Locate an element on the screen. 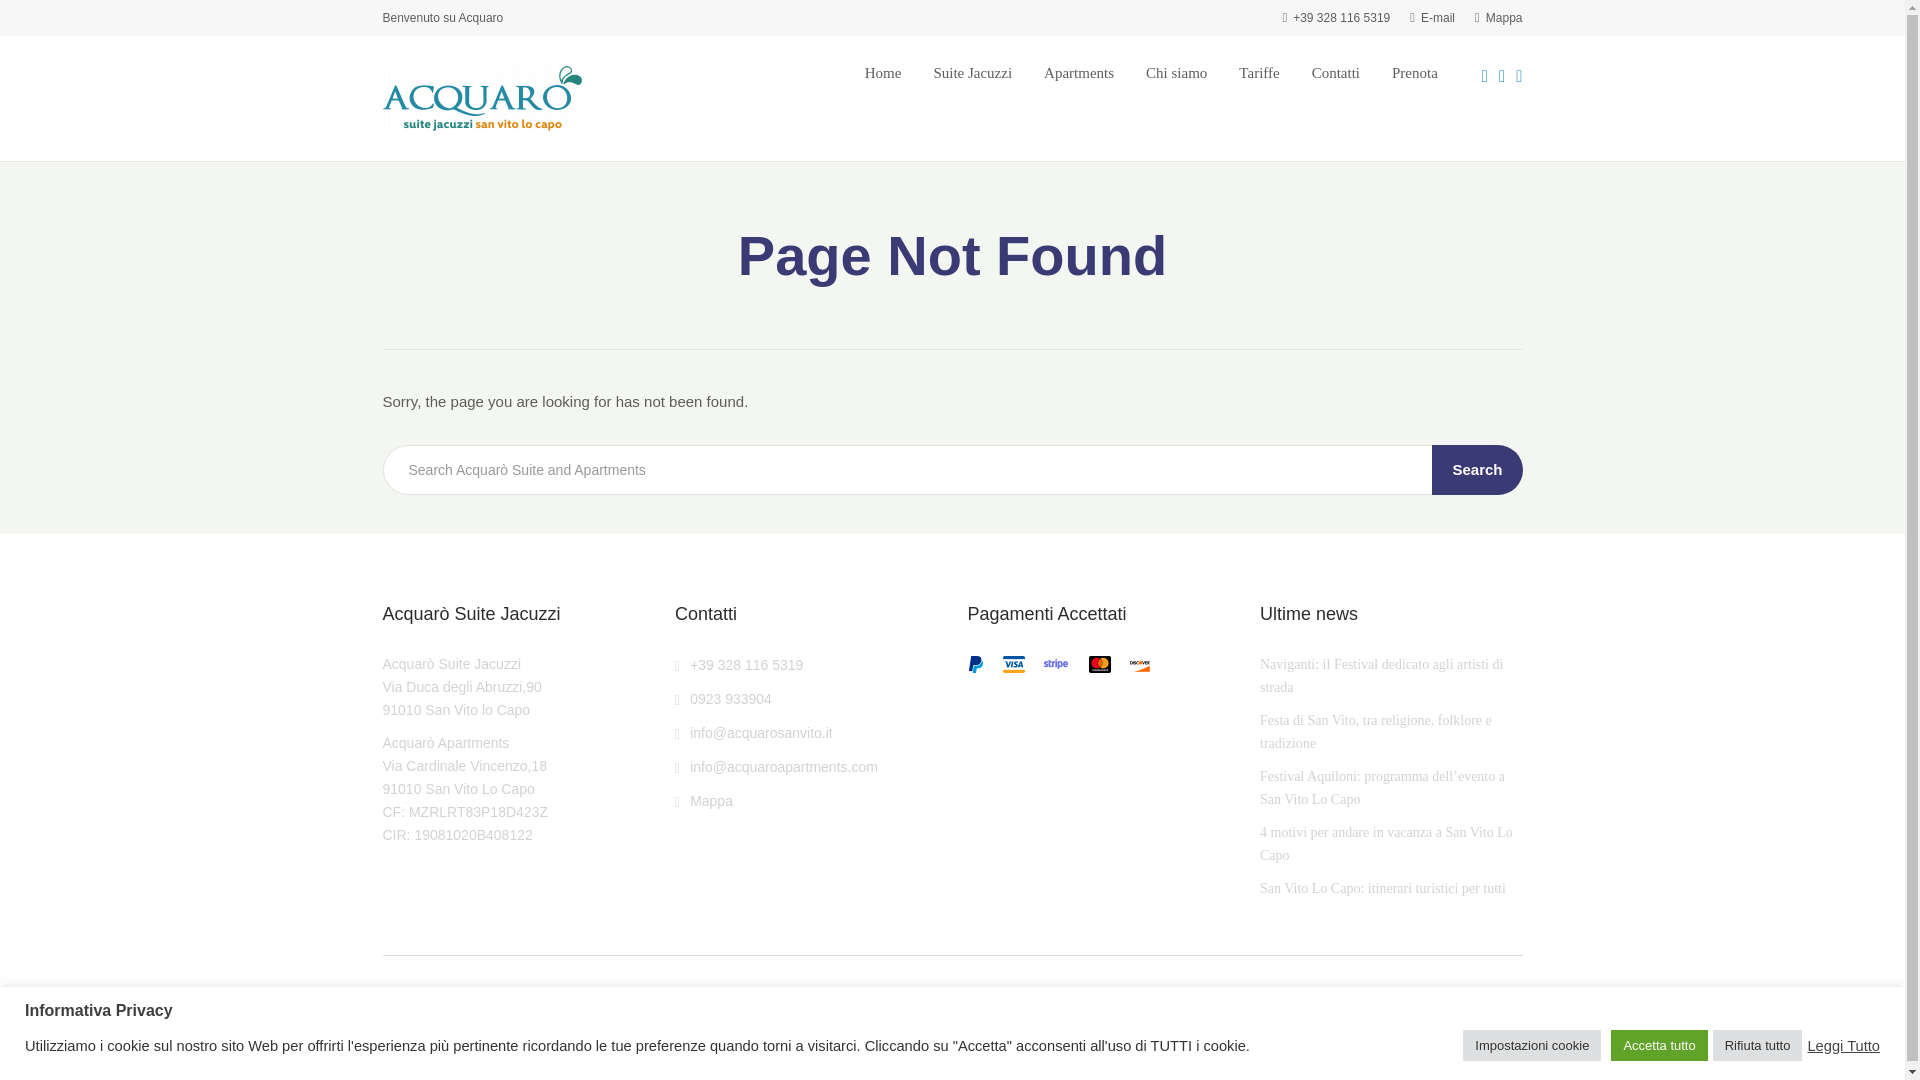 Image resolution: width=1920 pixels, height=1080 pixels. Mappa is located at coordinates (704, 800).